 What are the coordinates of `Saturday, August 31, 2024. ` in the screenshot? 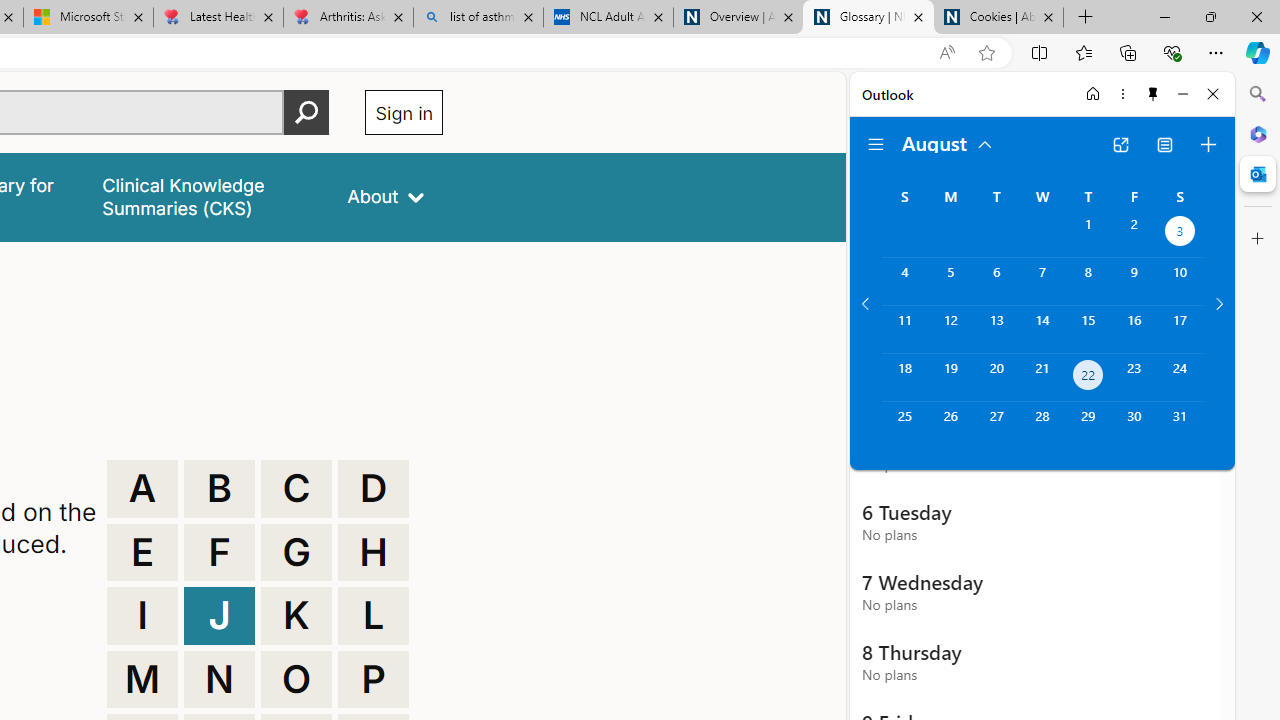 It's located at (1180, 426).